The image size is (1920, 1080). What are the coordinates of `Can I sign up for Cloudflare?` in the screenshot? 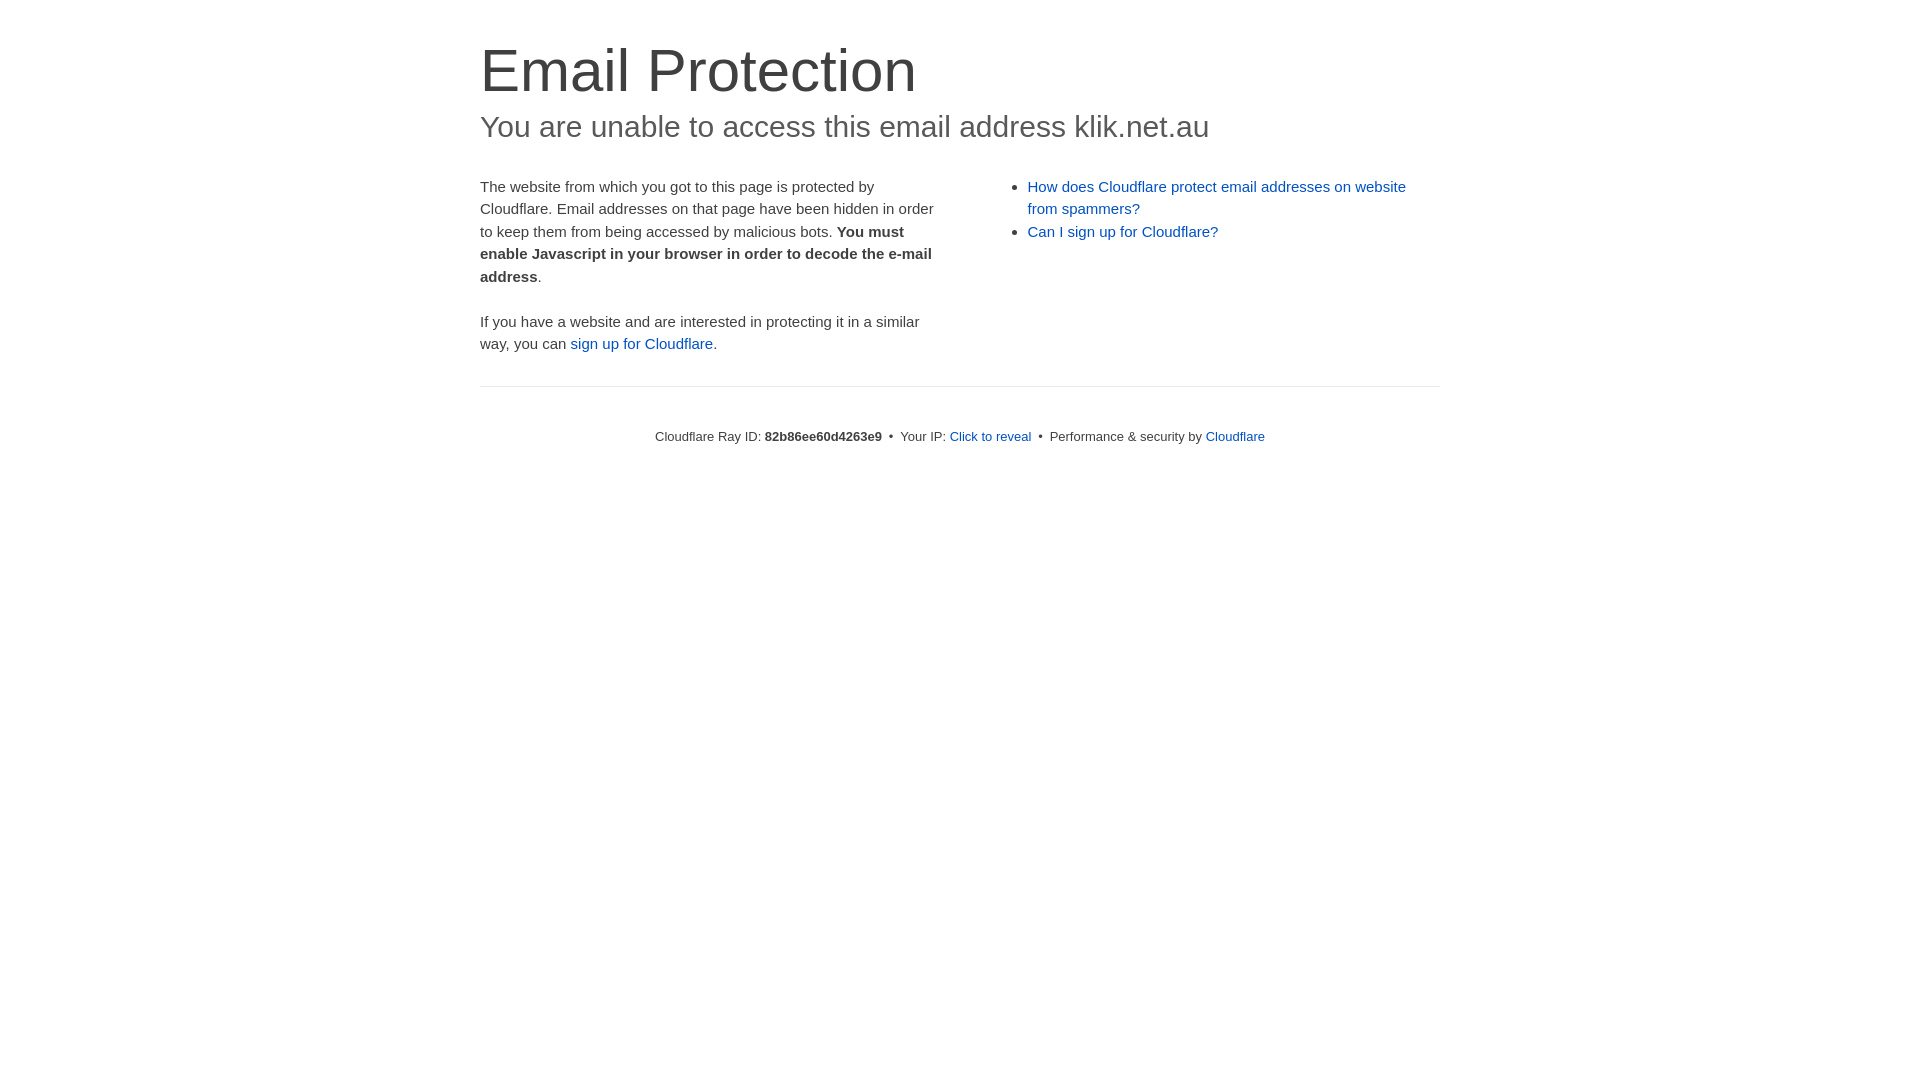 It's located at (1124, 232).